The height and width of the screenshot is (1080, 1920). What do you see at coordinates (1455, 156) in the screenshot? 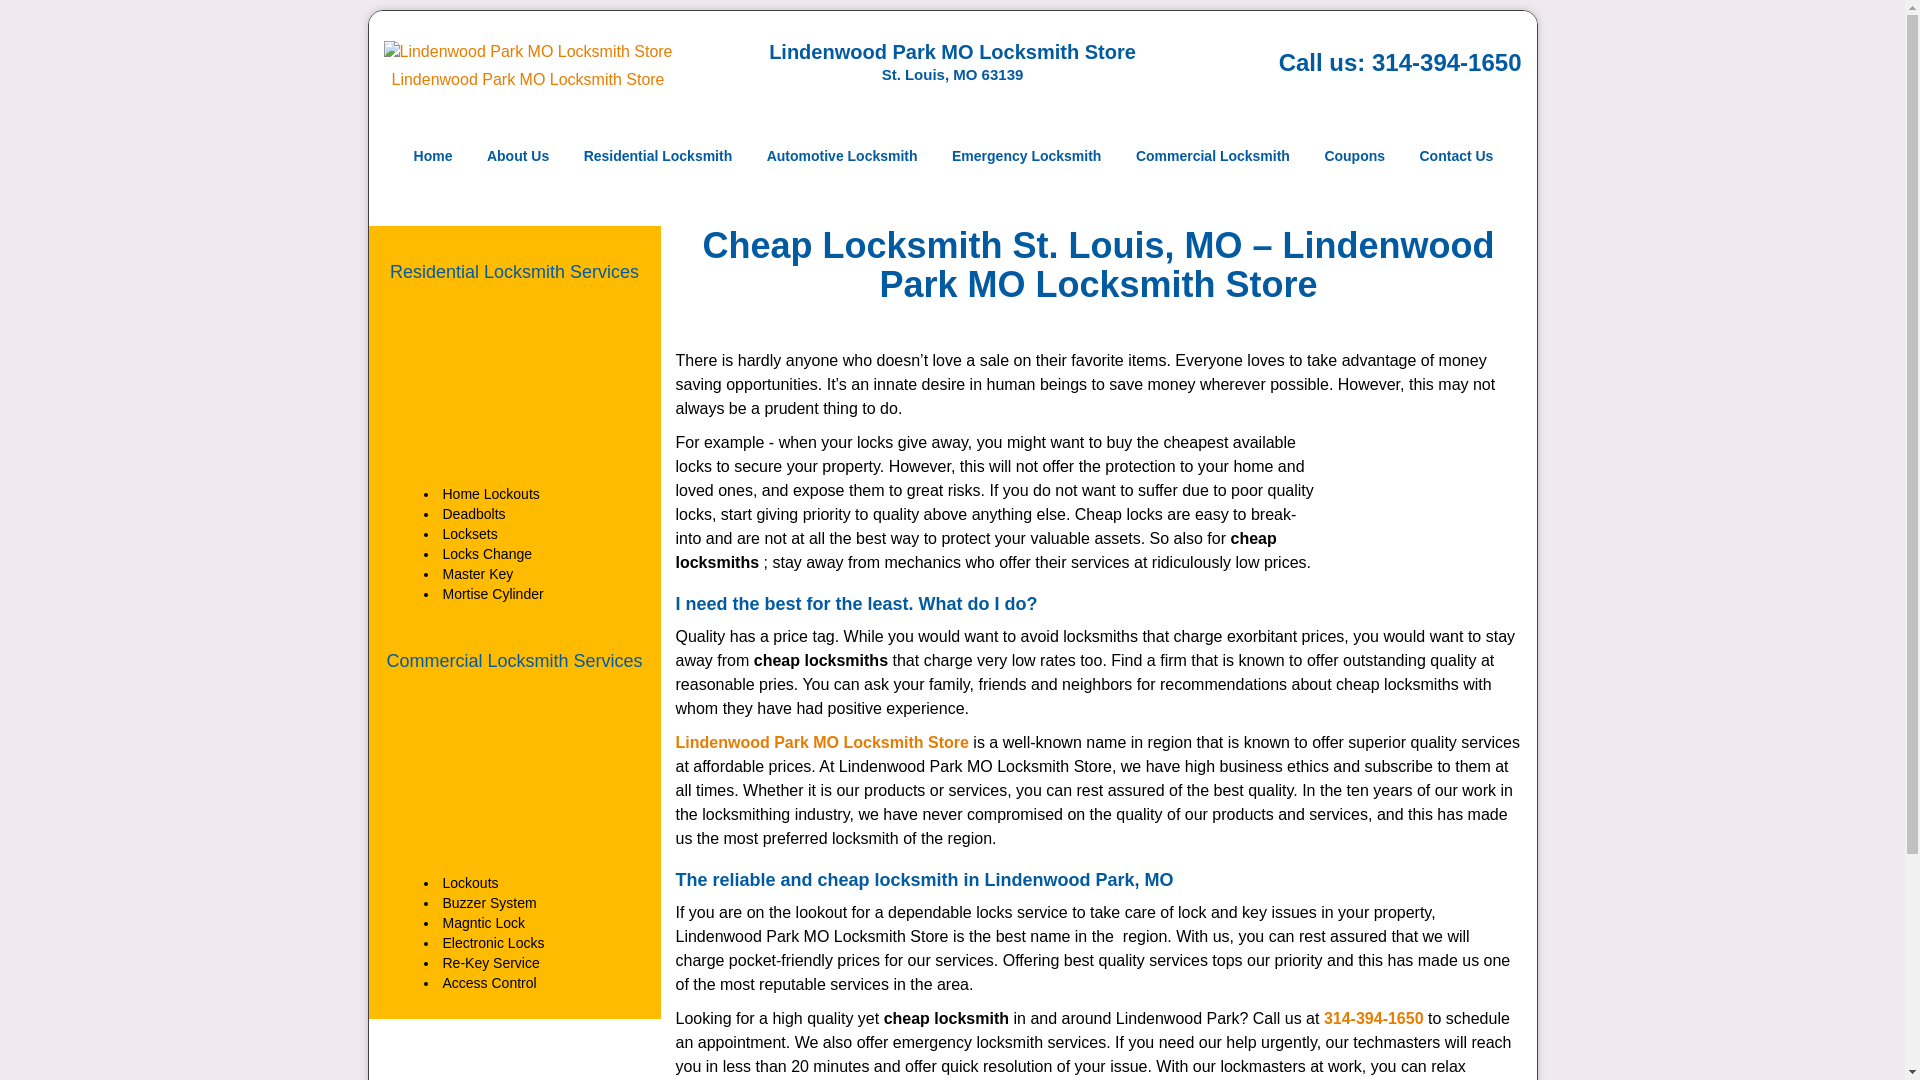
I see `Contact Us` at bounding box center [1455, 156].